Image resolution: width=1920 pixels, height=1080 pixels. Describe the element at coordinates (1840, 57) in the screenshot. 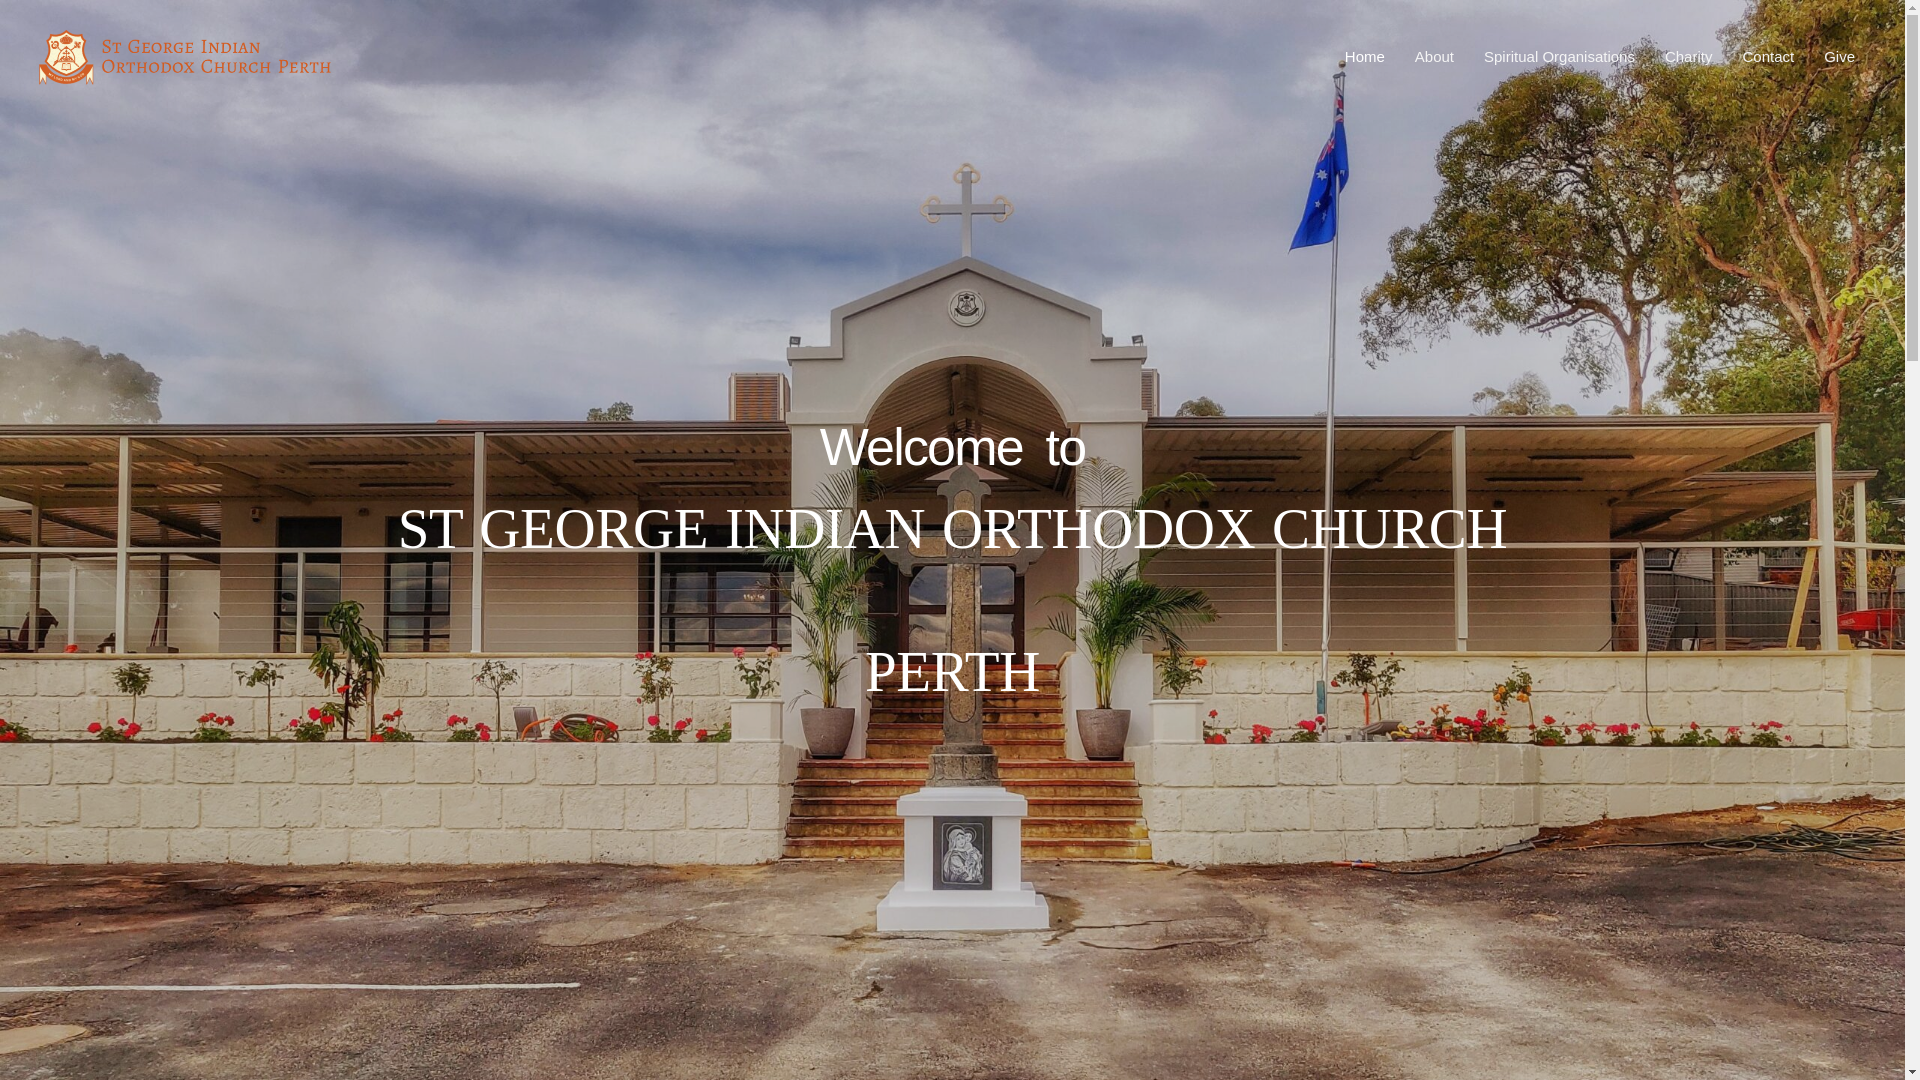

I see `Give` at that location.